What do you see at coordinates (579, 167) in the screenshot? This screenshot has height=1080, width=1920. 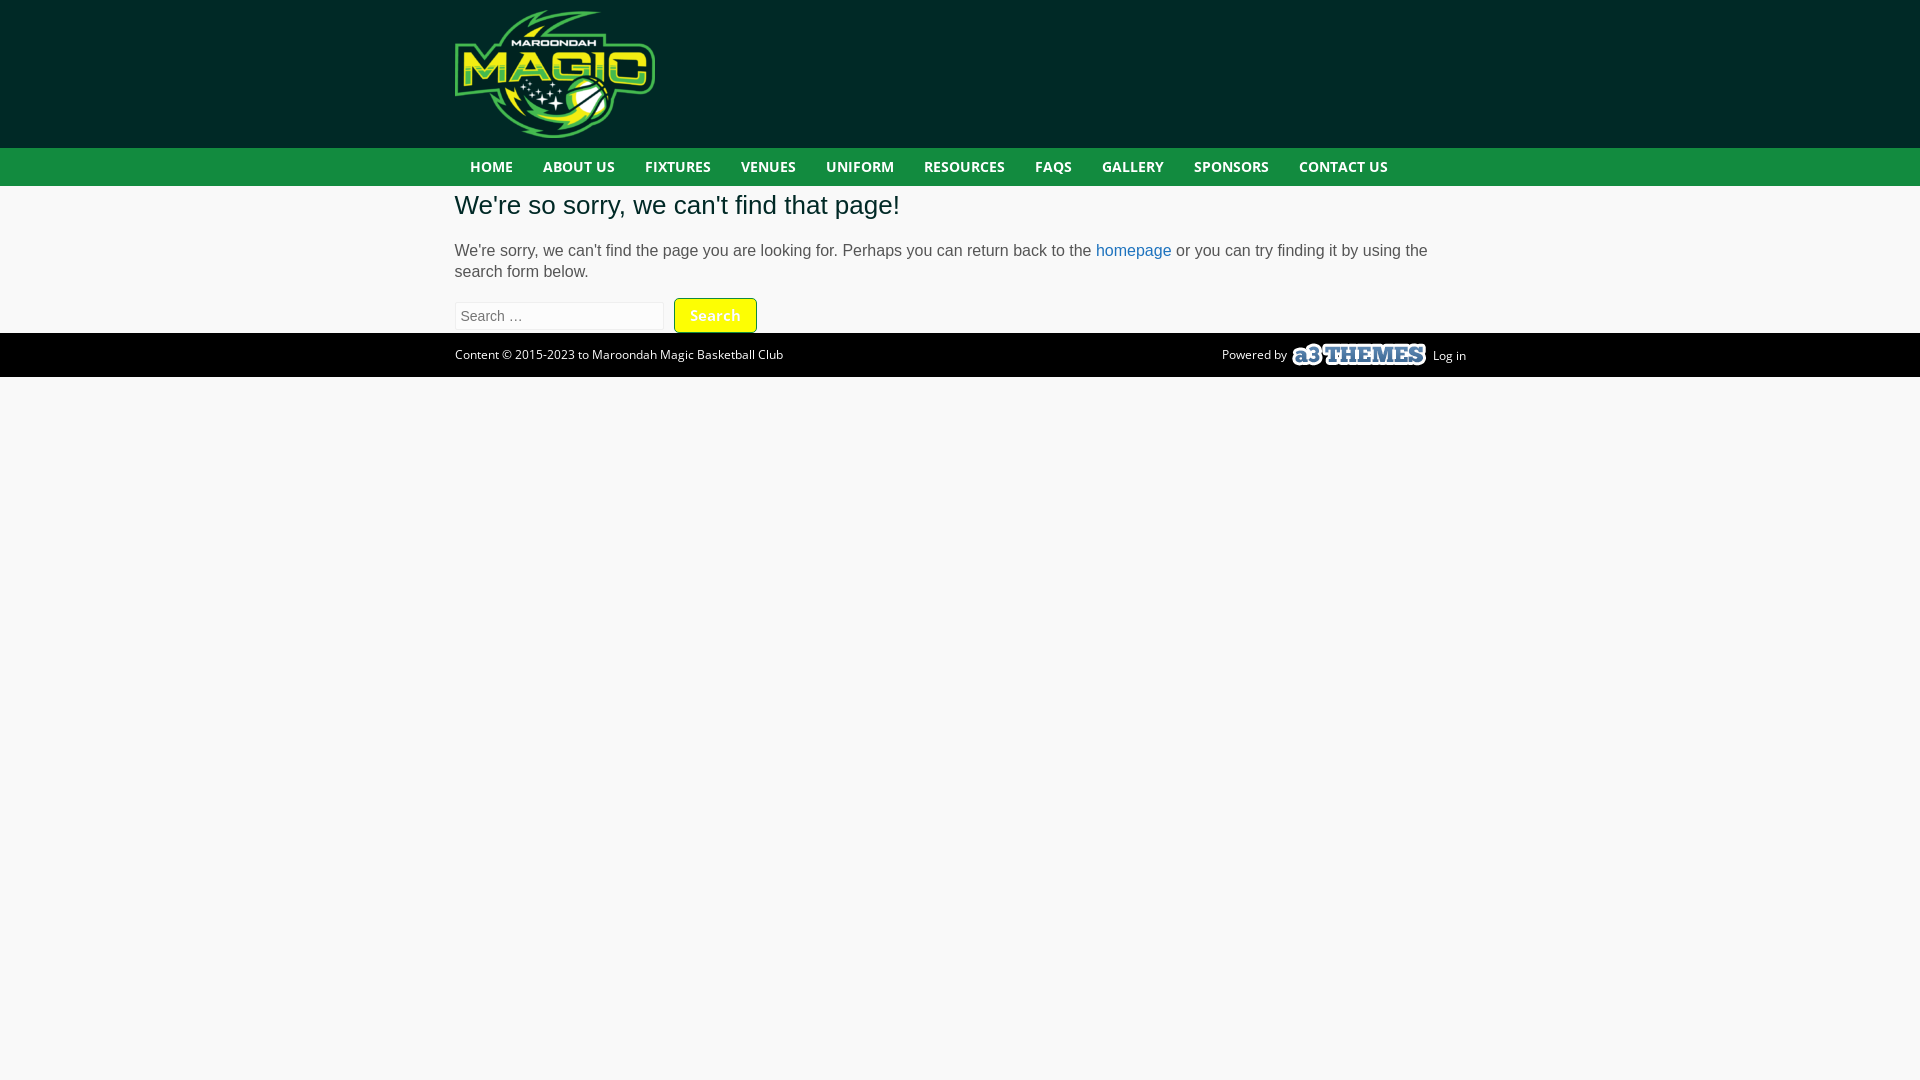 I see `ABOUT US` at bounding box center [579, 167].